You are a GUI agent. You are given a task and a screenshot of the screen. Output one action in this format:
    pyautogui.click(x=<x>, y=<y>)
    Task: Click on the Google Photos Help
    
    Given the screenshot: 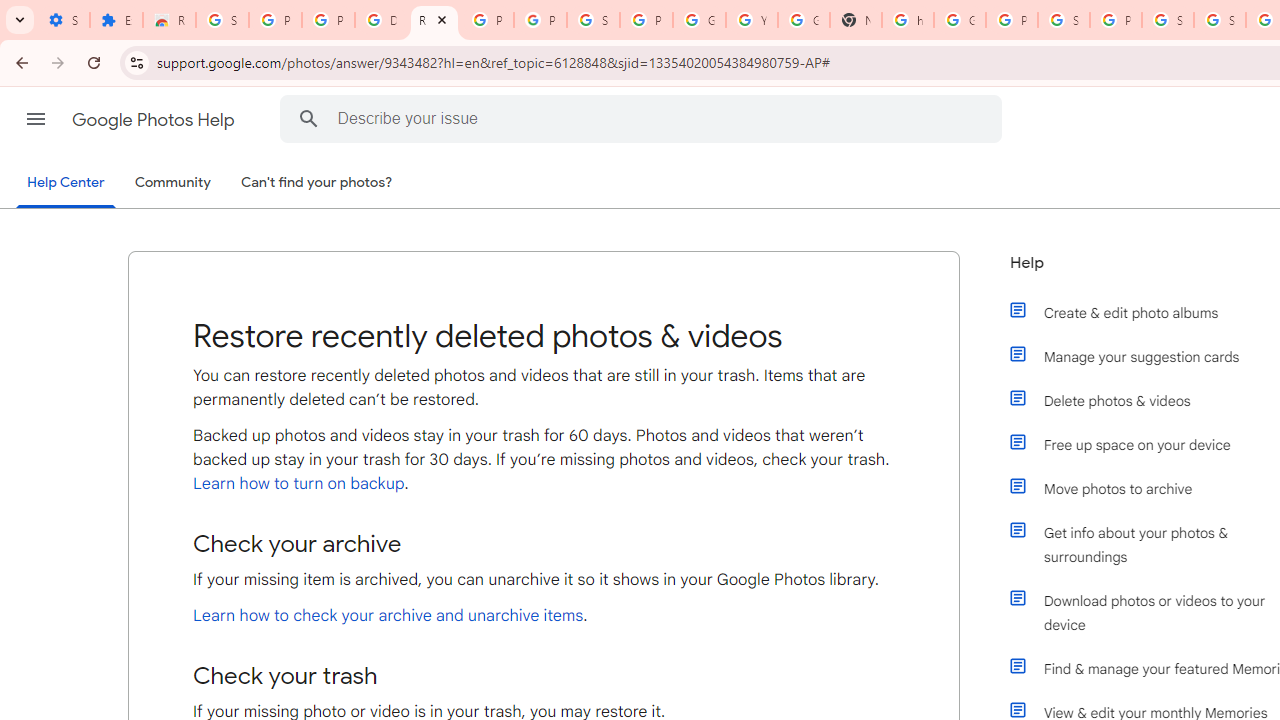 What is the action you would take?
    pyautogui.click(x=155, y=120)
    